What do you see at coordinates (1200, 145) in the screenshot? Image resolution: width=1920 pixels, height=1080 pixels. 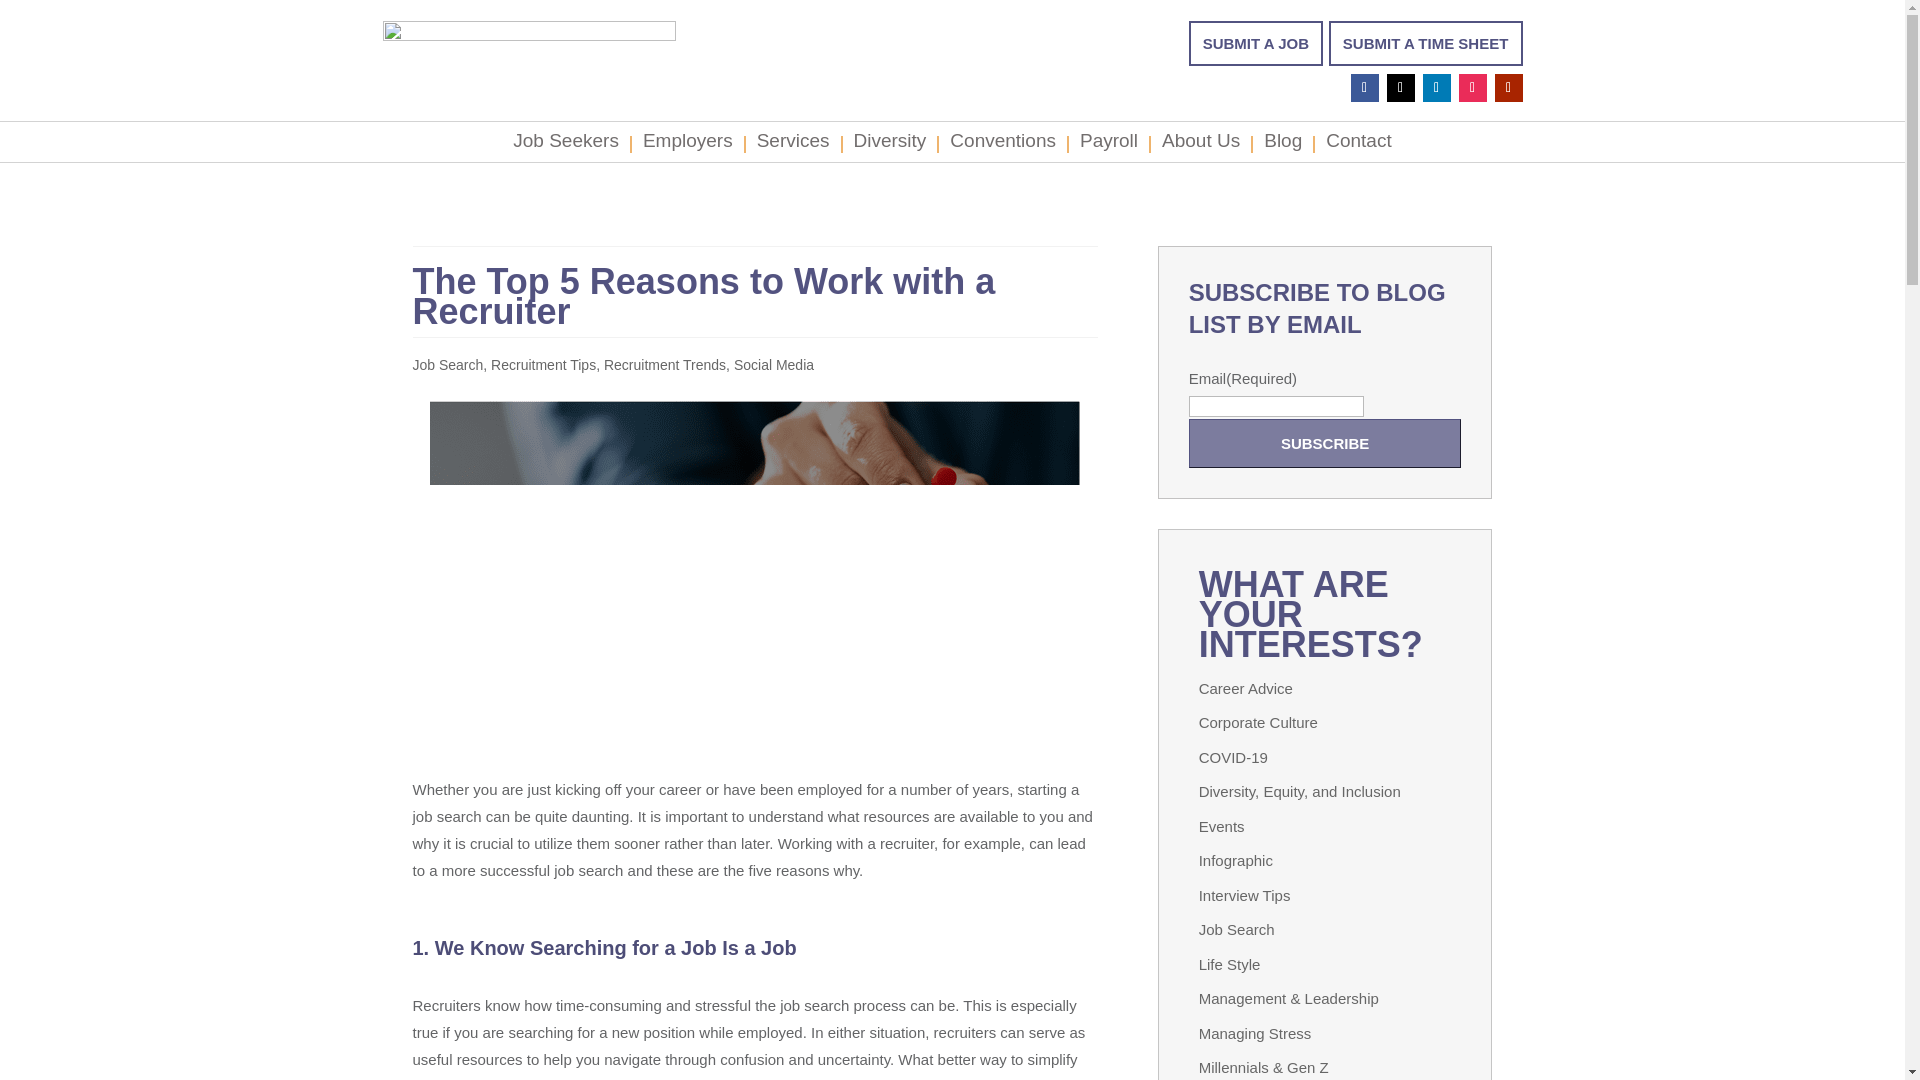 I see `About Us` at bounding box center [1200, 145].